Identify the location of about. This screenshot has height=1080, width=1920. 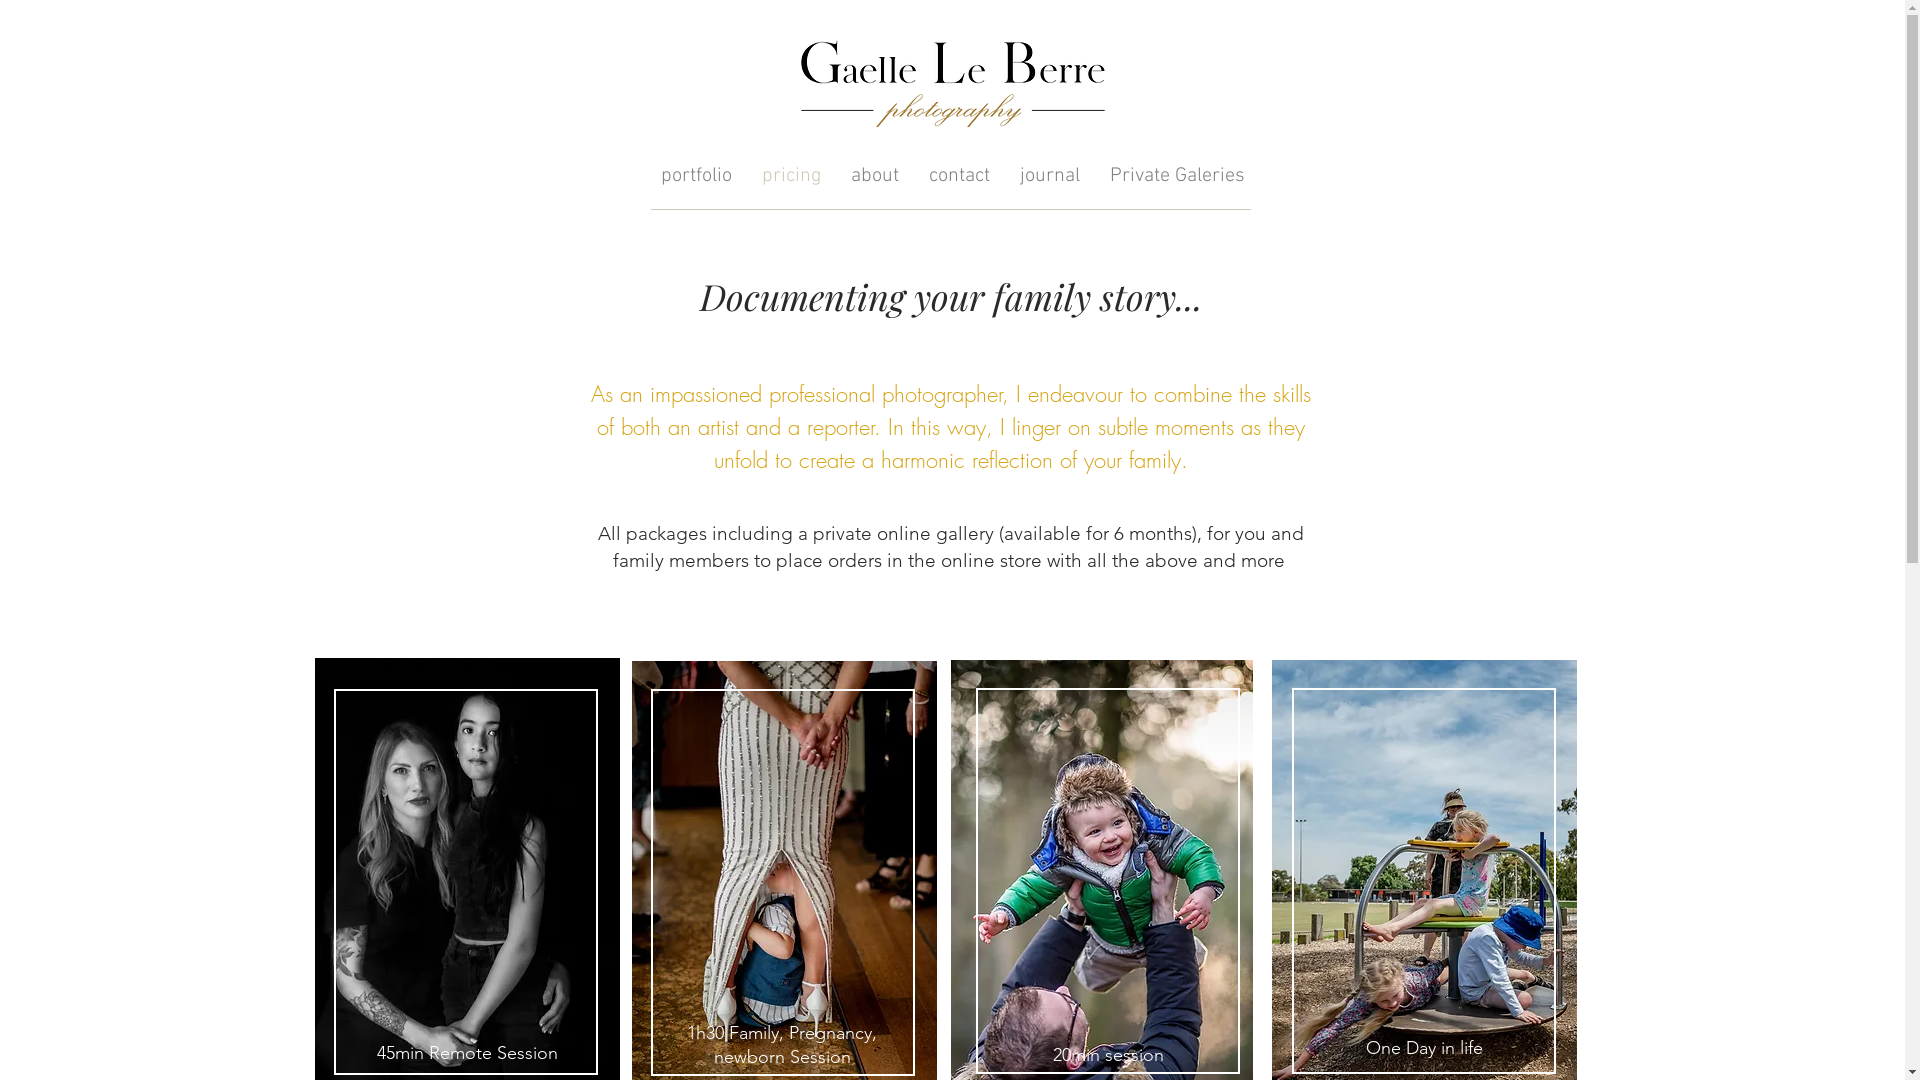
(875, 174).